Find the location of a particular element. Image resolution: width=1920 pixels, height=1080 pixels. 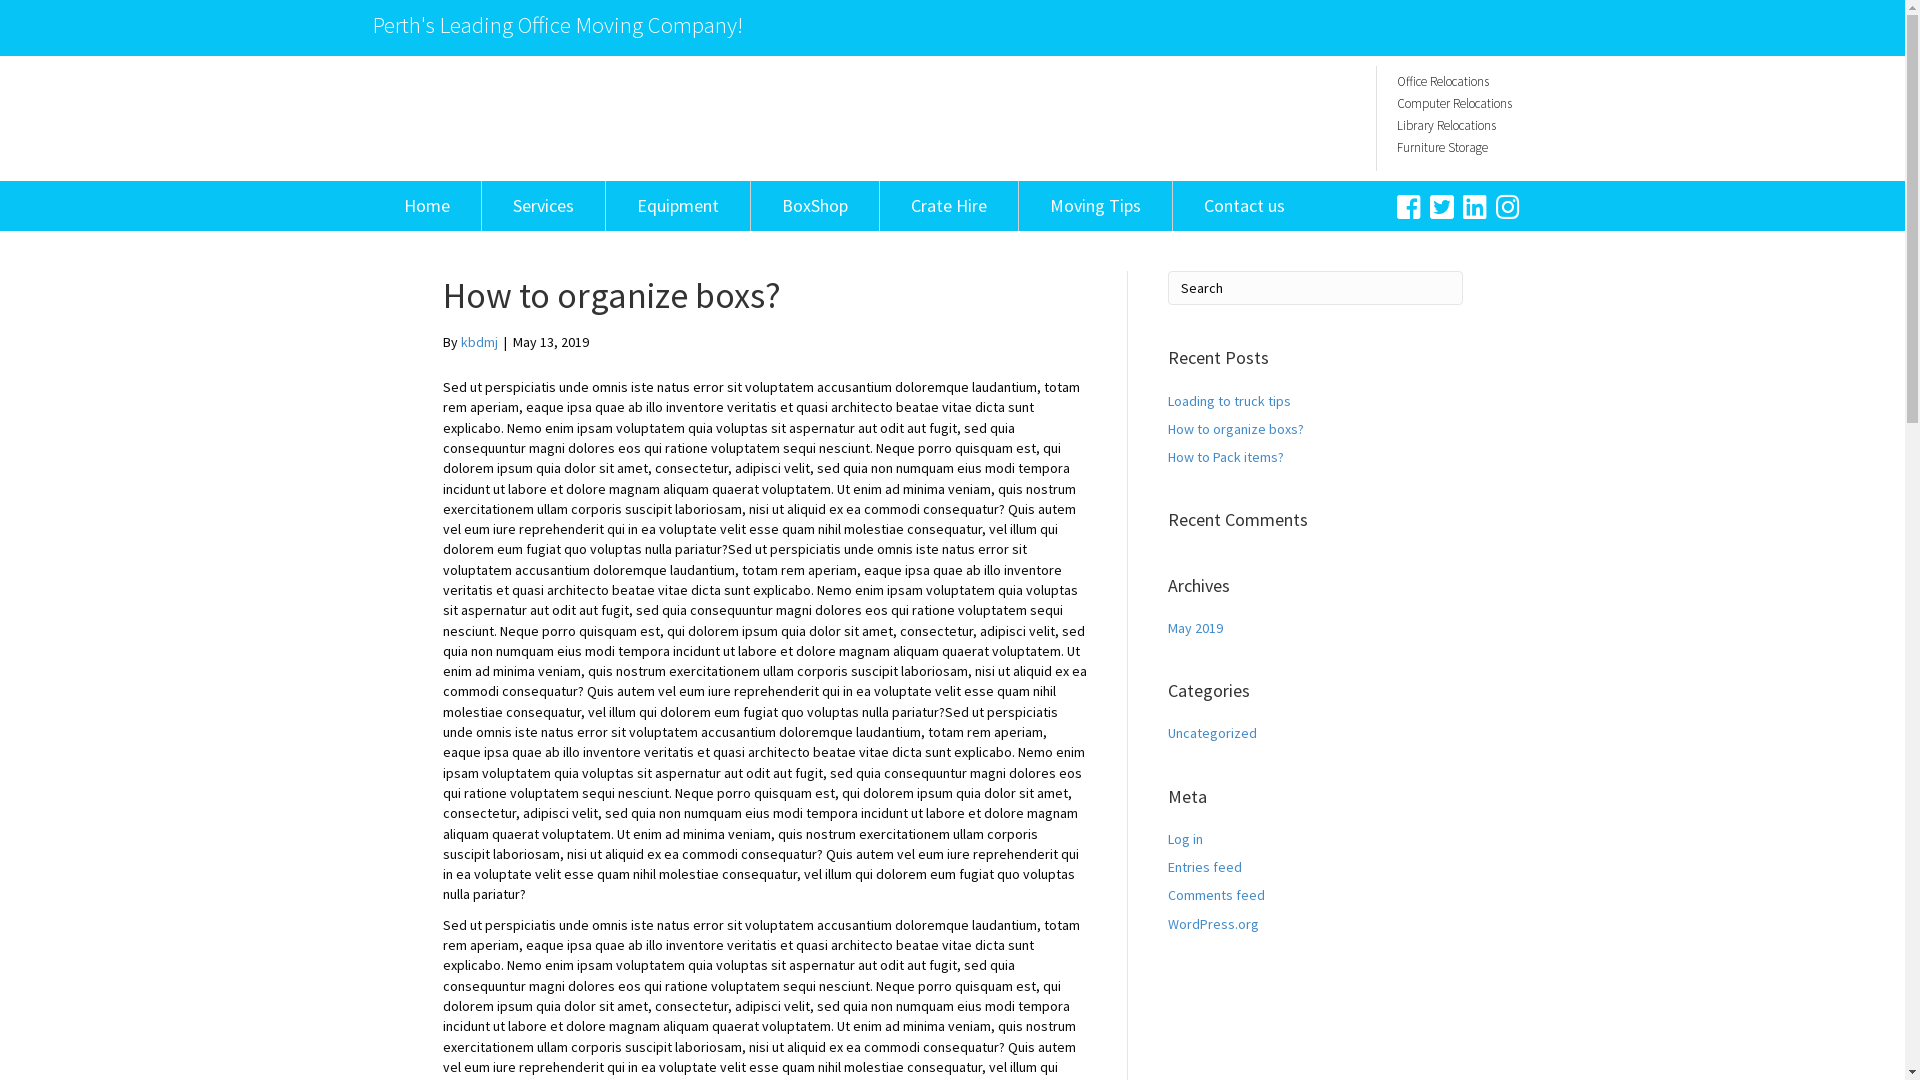

Services is located at coordinates (544, 206).